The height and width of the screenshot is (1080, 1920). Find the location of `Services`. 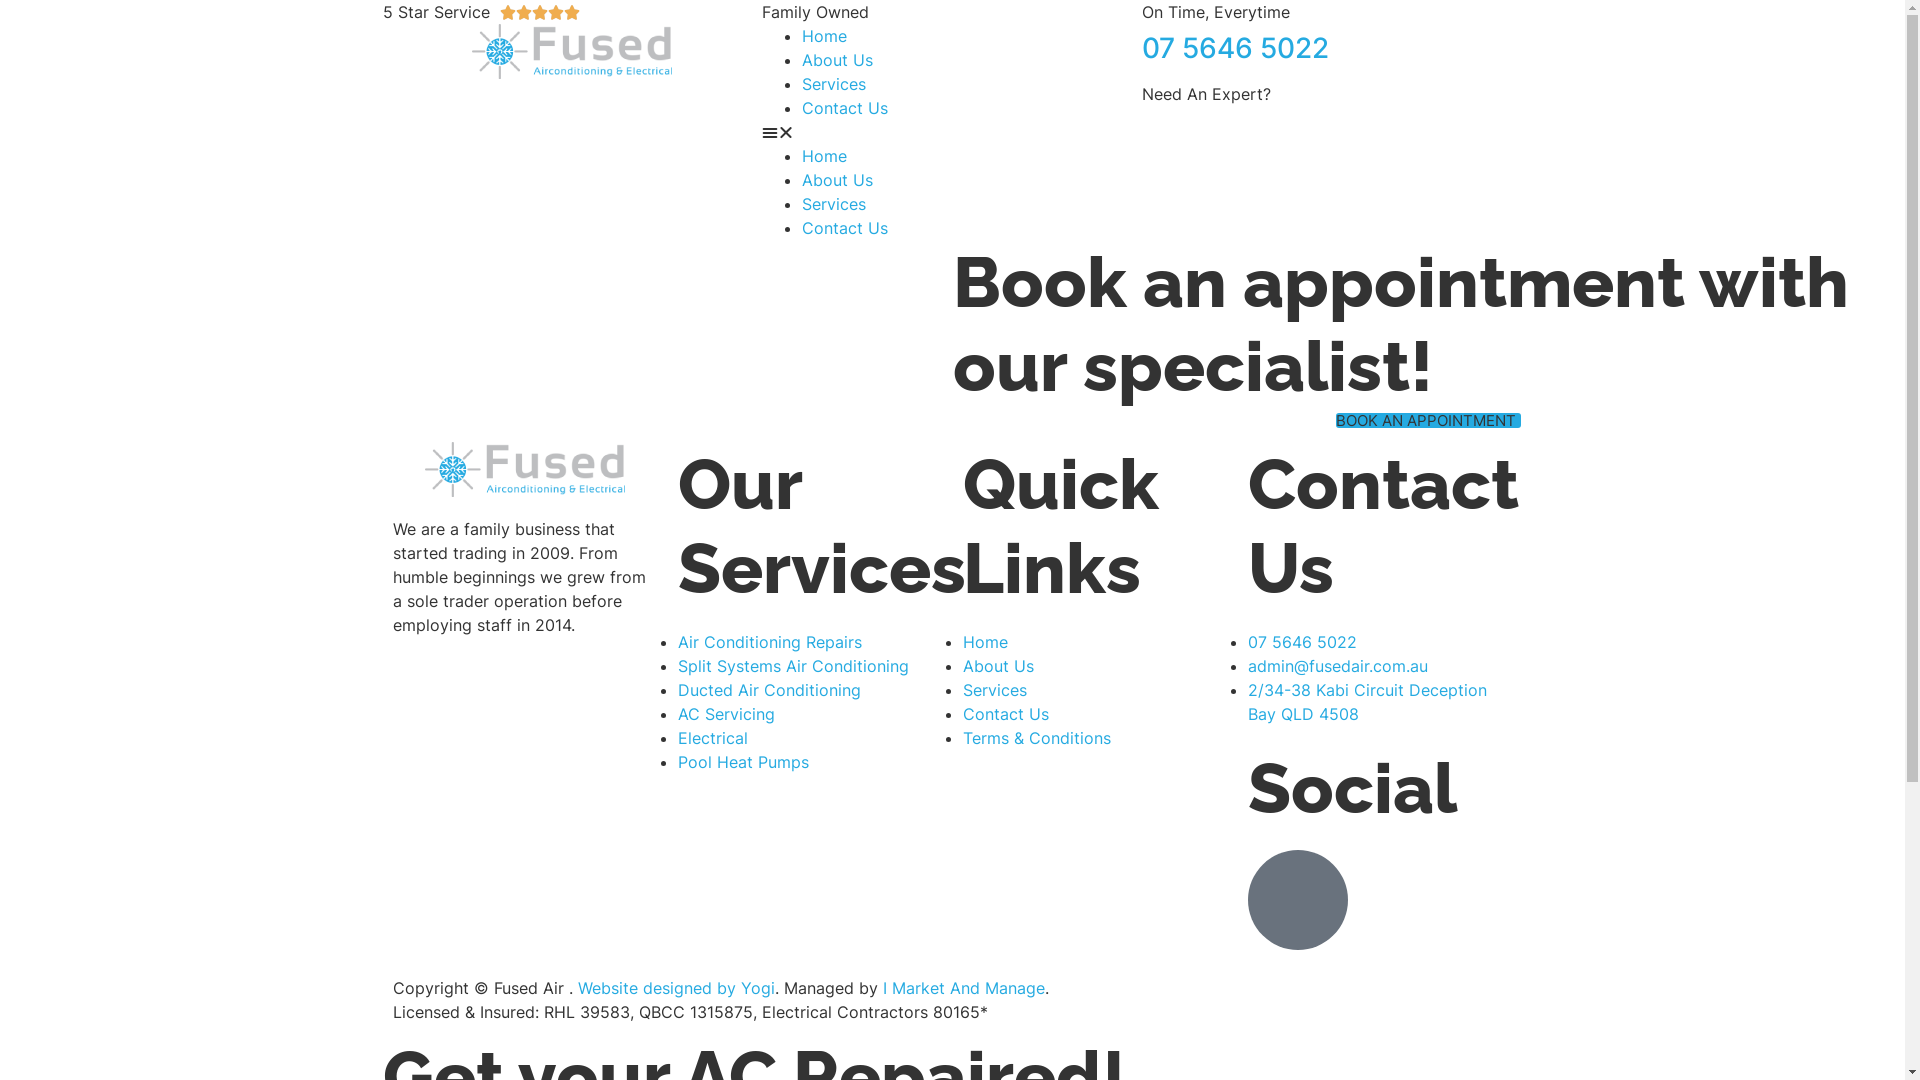

Services is located at coordinates (994, 690).